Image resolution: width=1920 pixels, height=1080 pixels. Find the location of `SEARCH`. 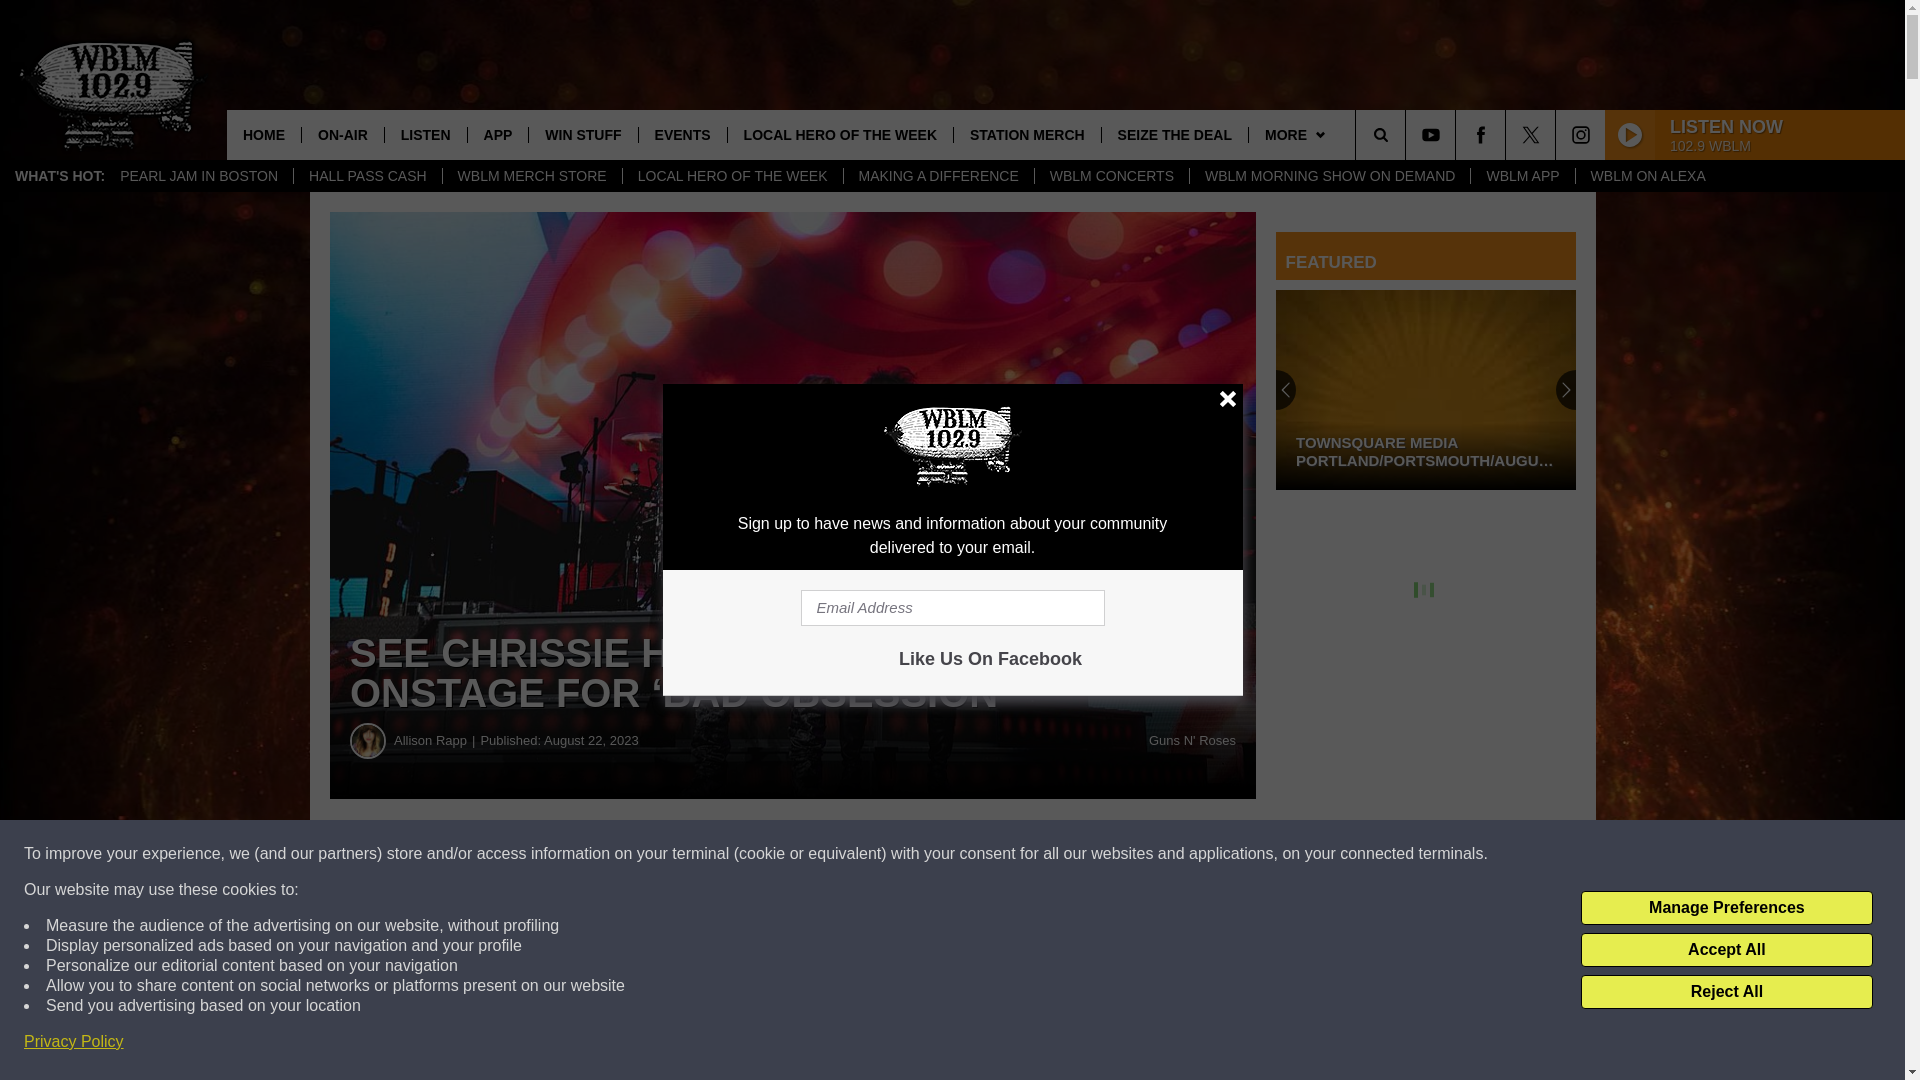

SEARCH is located at coordinates (1408, 134).